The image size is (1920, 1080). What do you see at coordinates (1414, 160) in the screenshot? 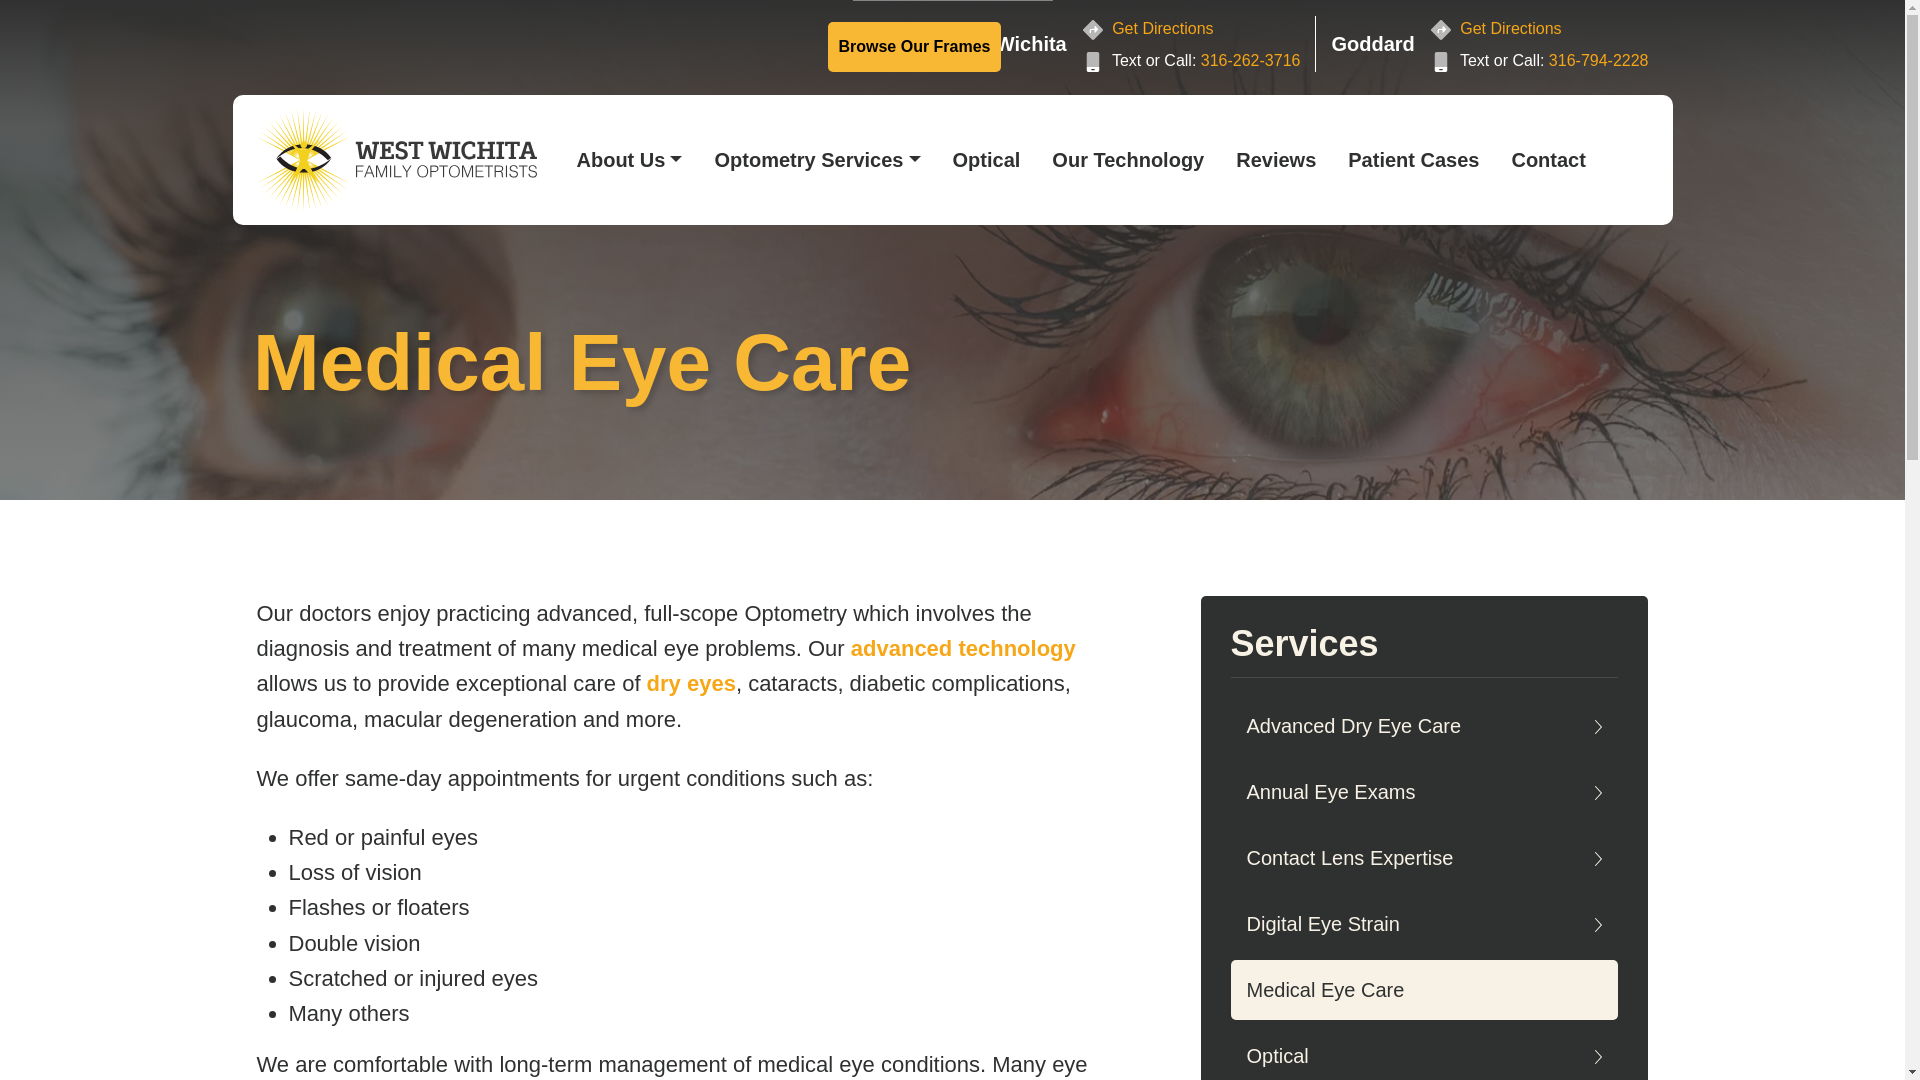
I see `Patient Cases` at bounding box center [1414, 160].